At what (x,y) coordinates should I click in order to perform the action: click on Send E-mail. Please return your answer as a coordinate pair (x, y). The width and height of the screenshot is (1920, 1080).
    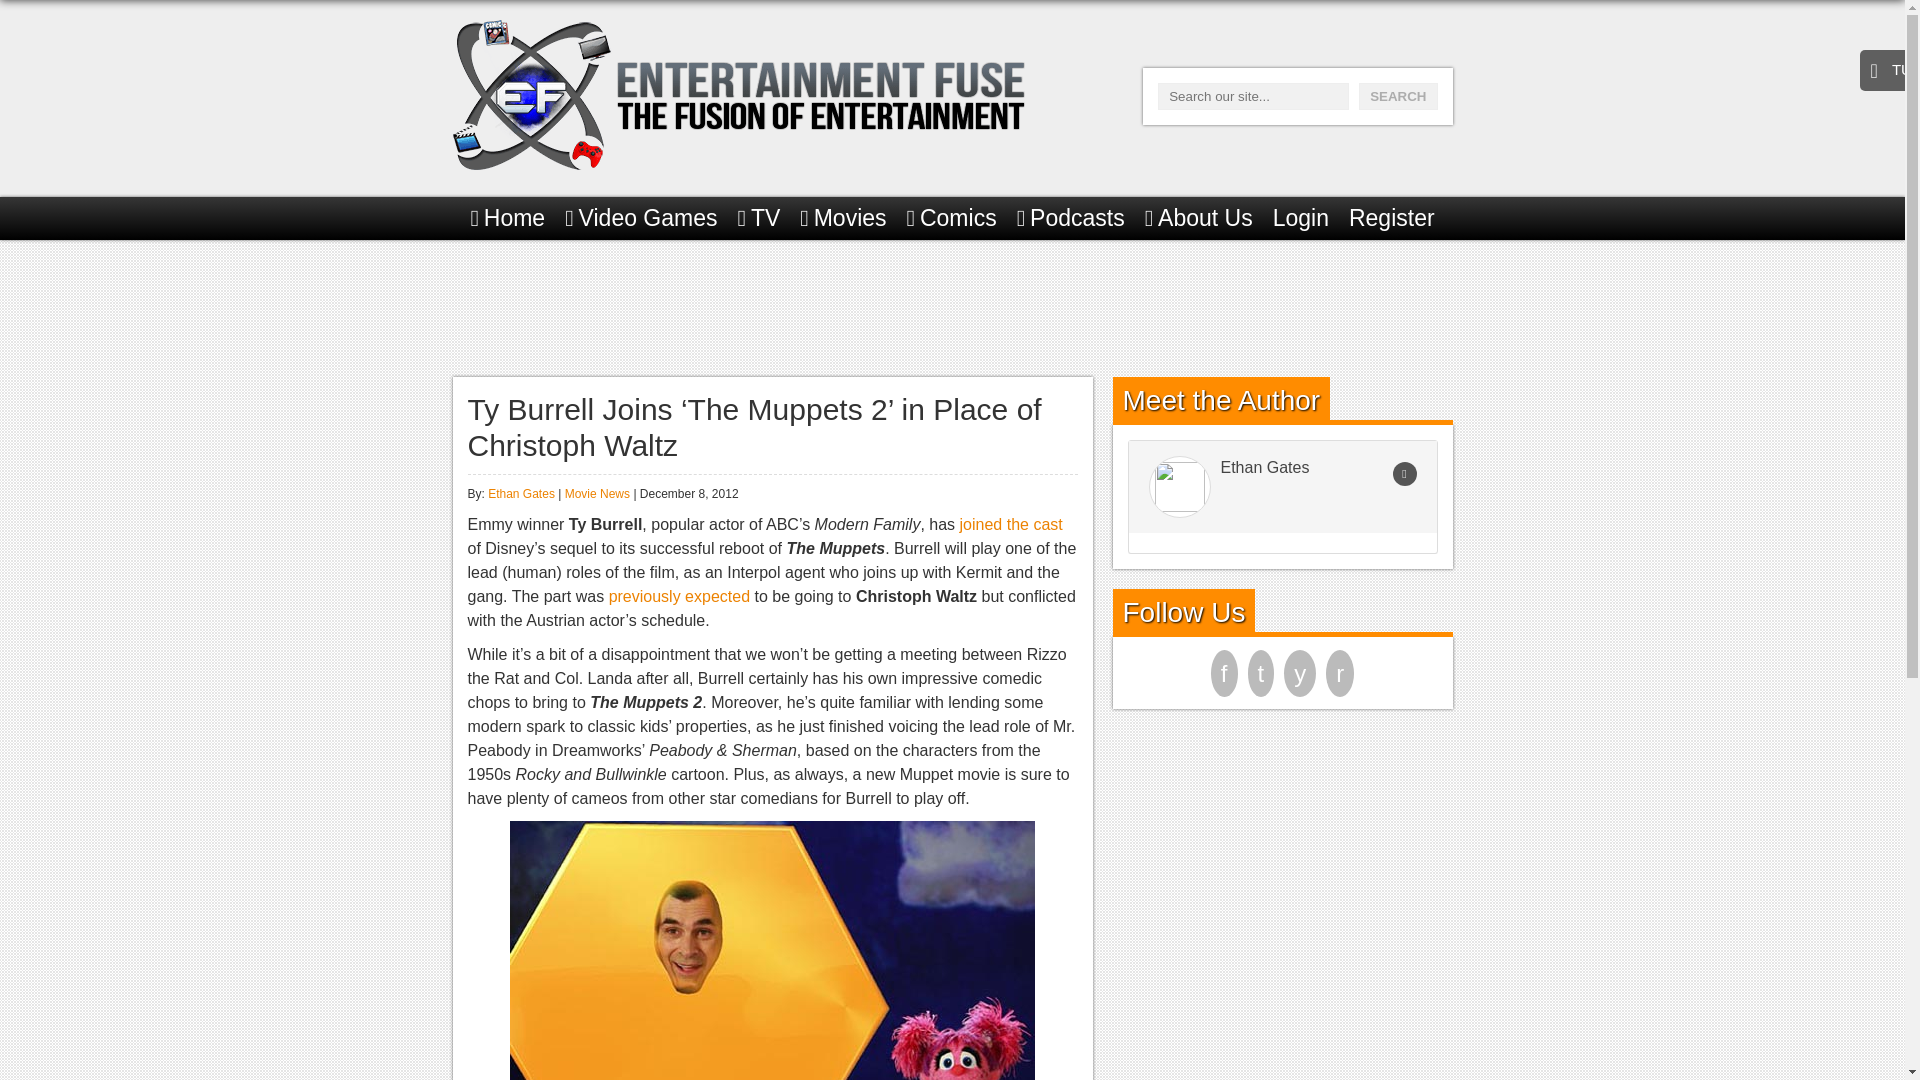
    Looking at the image, I should click on (1404, 474).